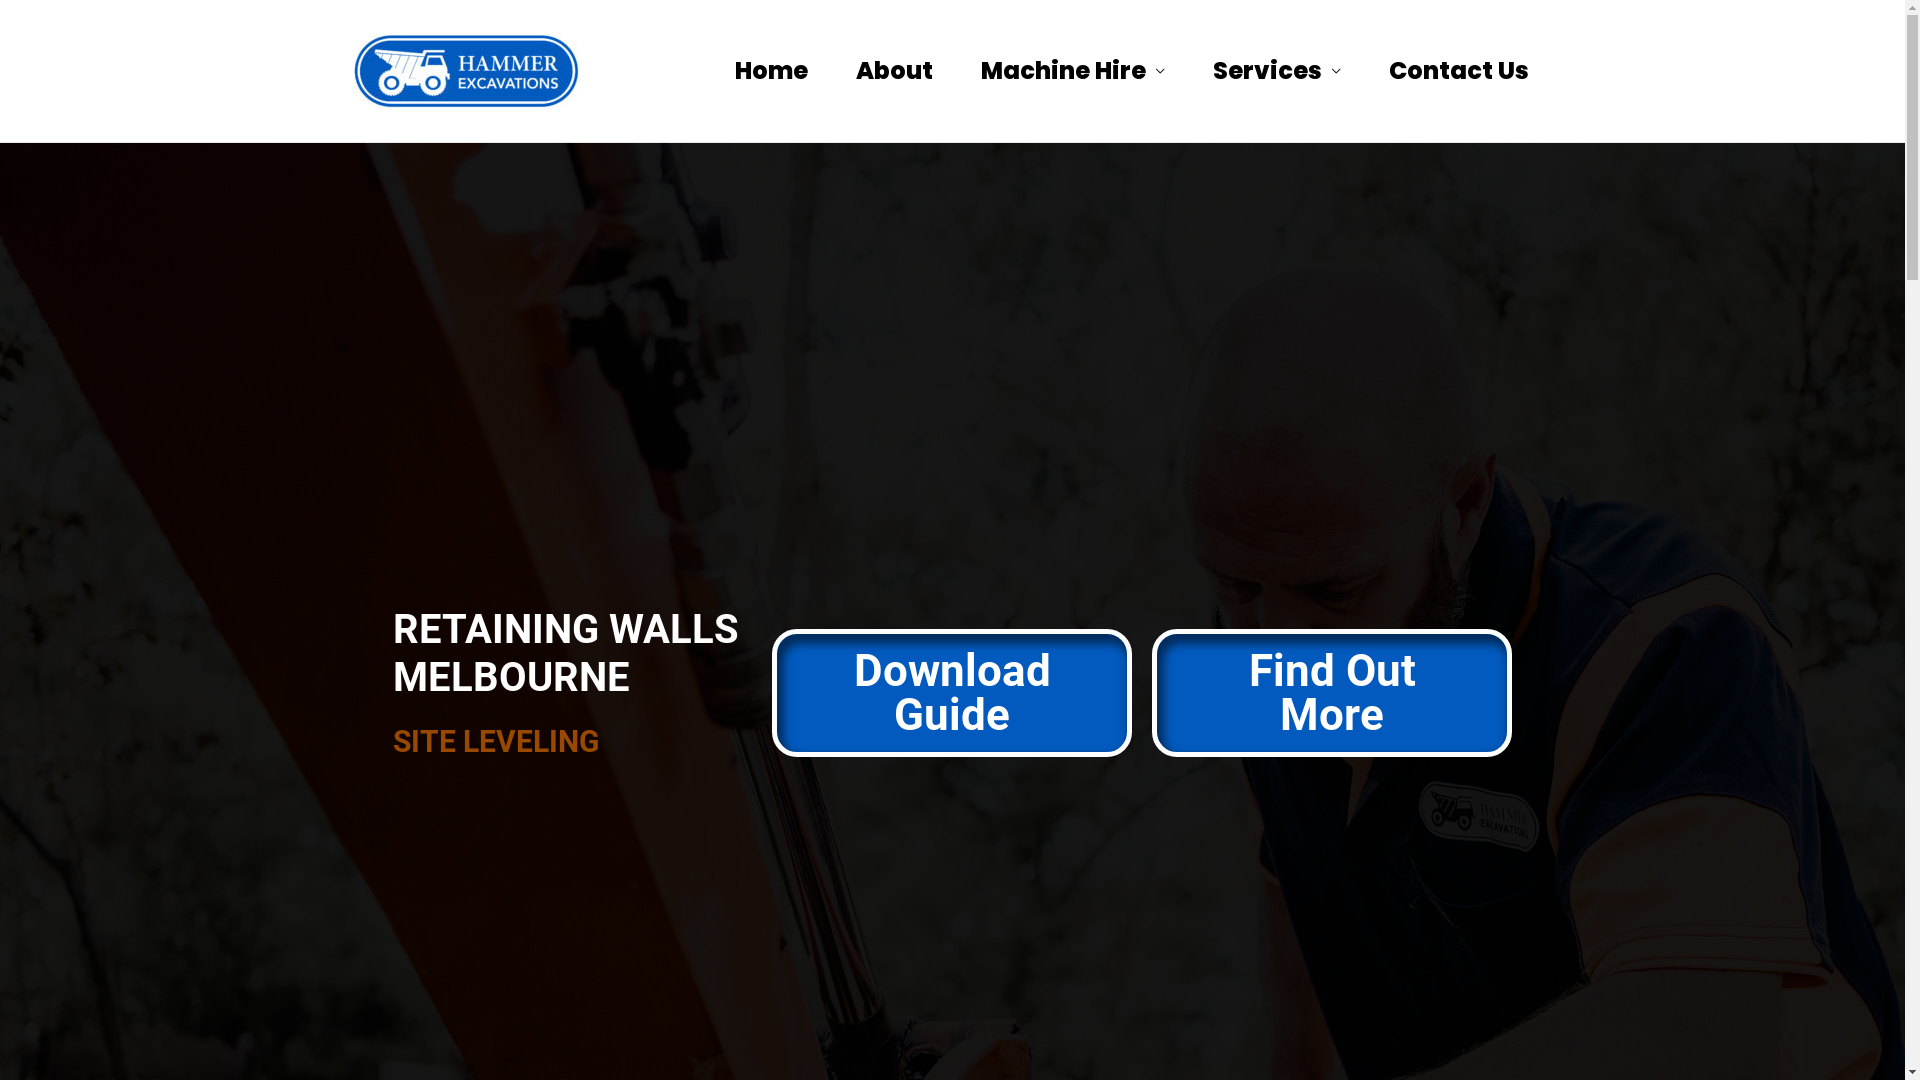 The height and width of the screenshot is (1080, 1920). Describe the element at coordinates (1332, 693) in the screenshot. I see `Find Out More` at that location.